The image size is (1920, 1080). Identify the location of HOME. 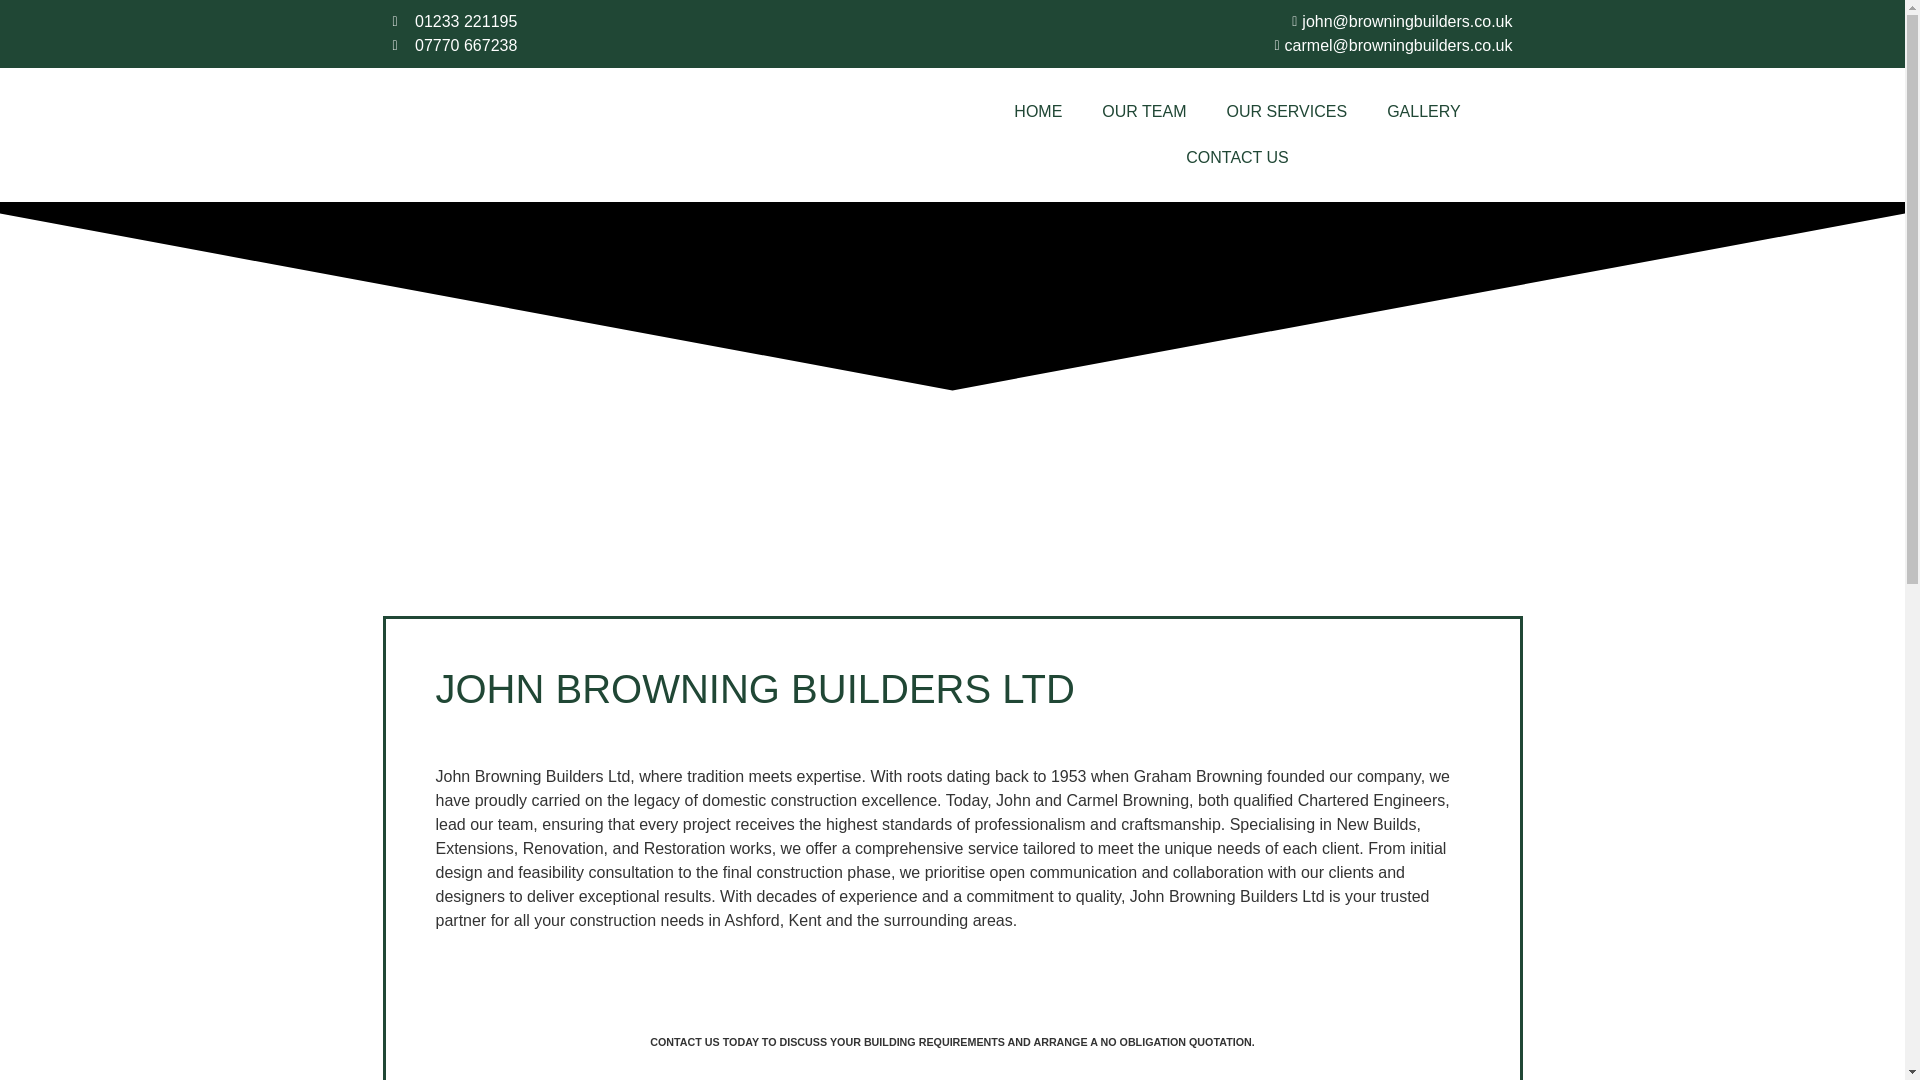
(1038, 112).